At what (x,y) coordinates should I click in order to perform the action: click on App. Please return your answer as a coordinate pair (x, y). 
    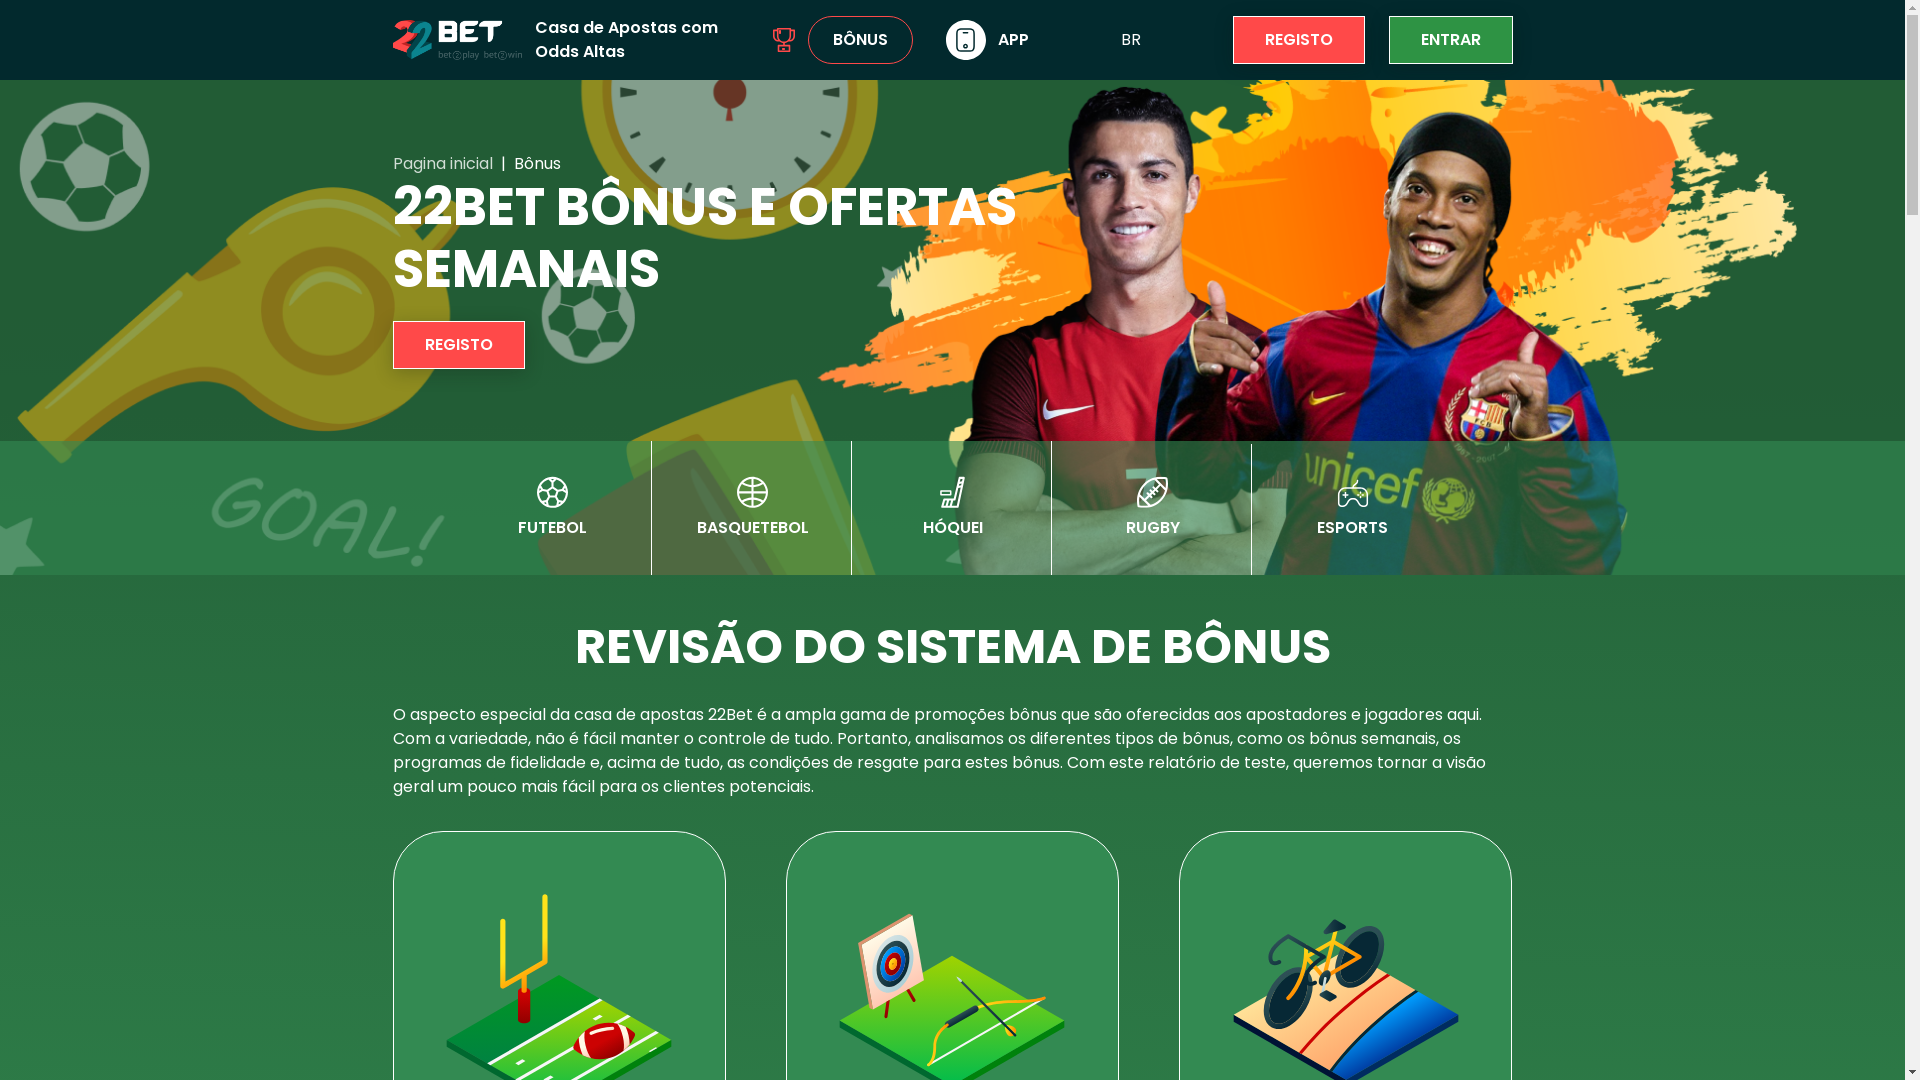
    Looking at the image, I should click on (966, 40).